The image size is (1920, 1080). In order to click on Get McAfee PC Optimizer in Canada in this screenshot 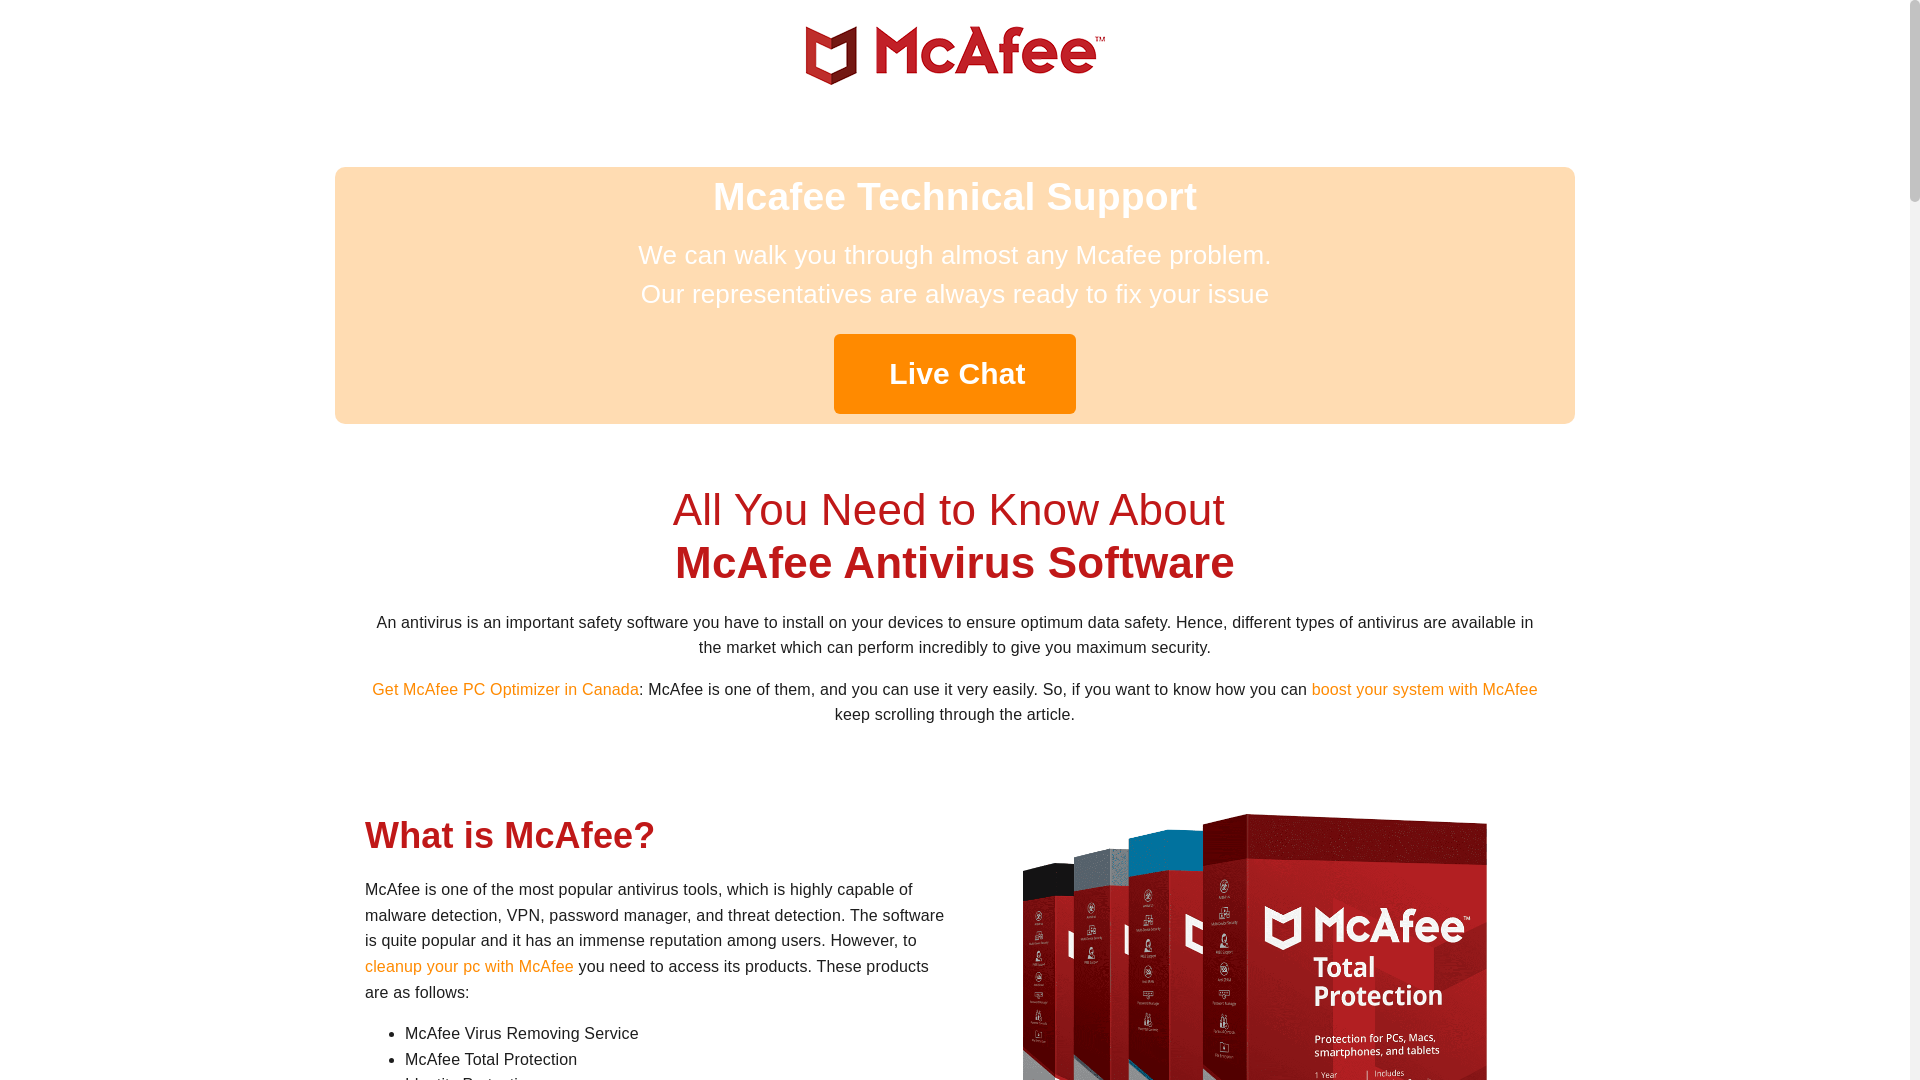, I will do `click(506, 689)`.